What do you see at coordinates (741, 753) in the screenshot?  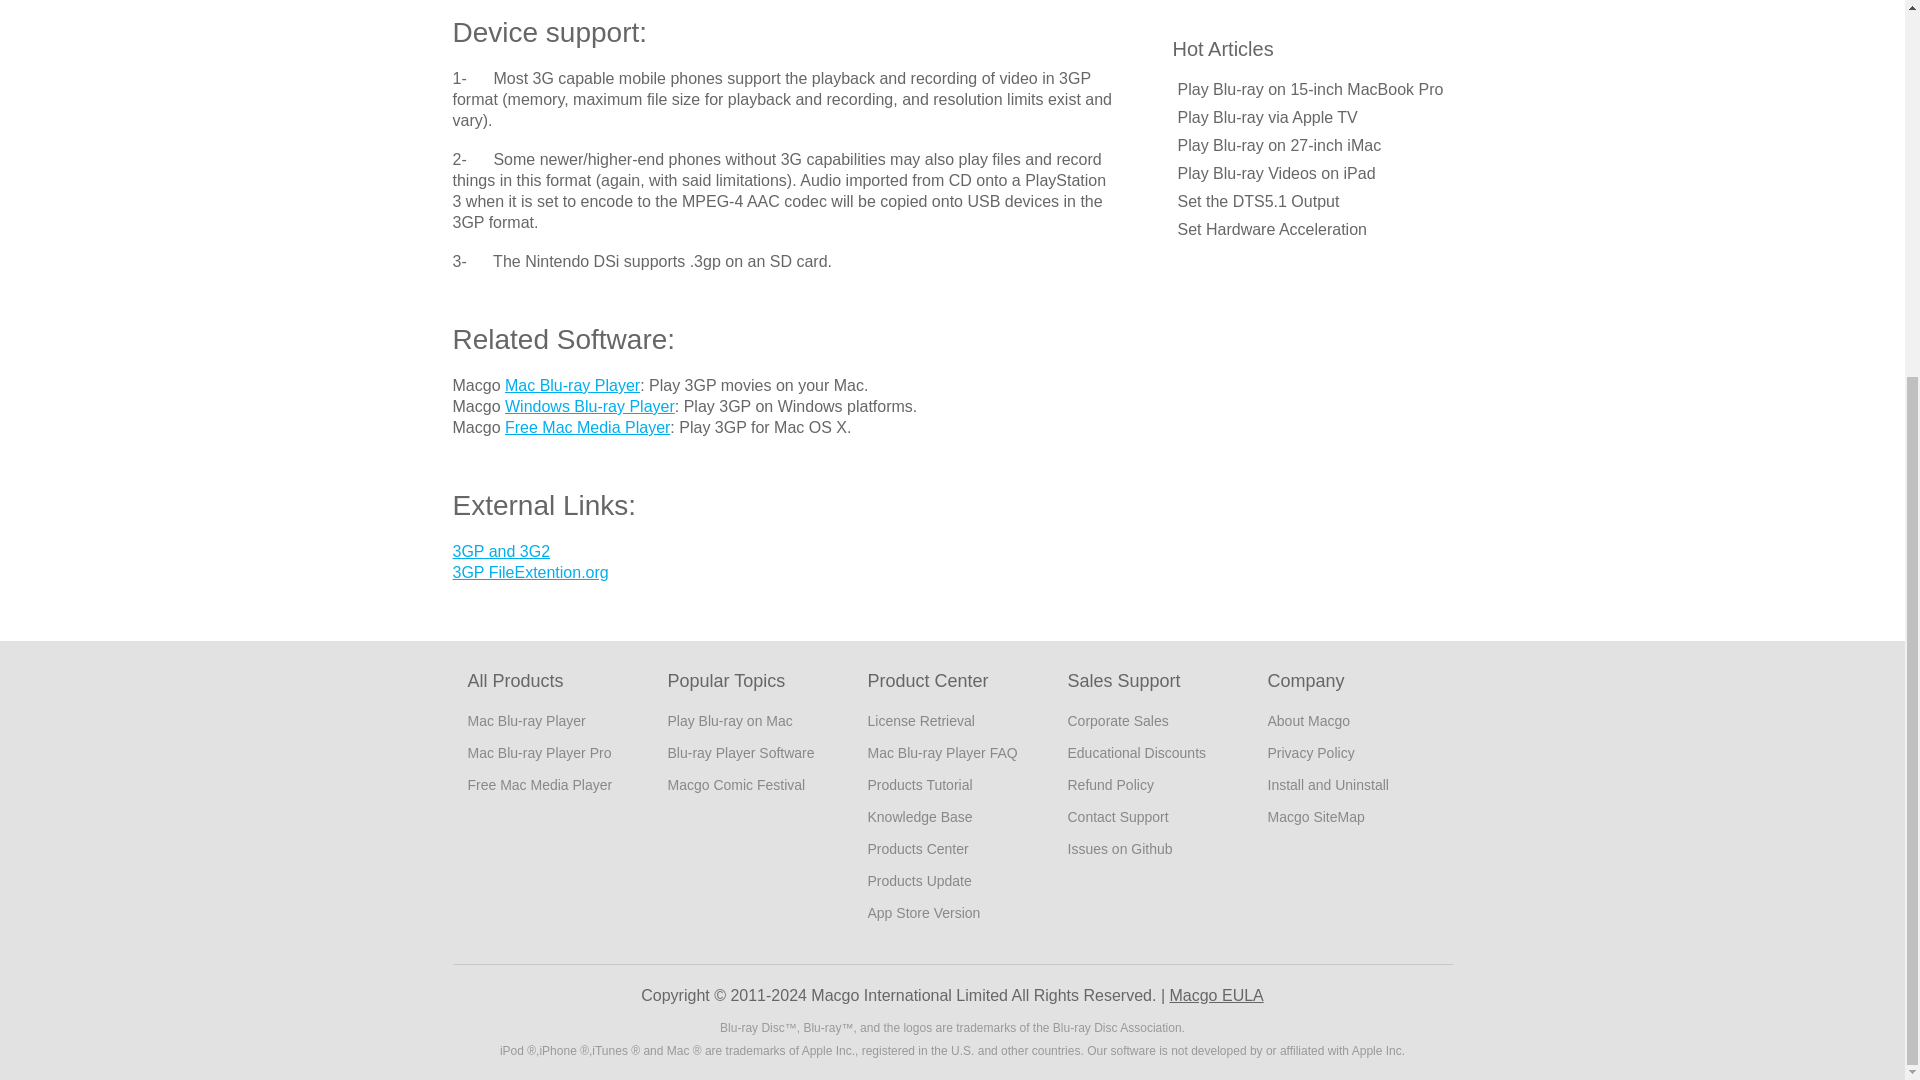 I see `Blu-ray Player Software` at bounding box center [741, 753].